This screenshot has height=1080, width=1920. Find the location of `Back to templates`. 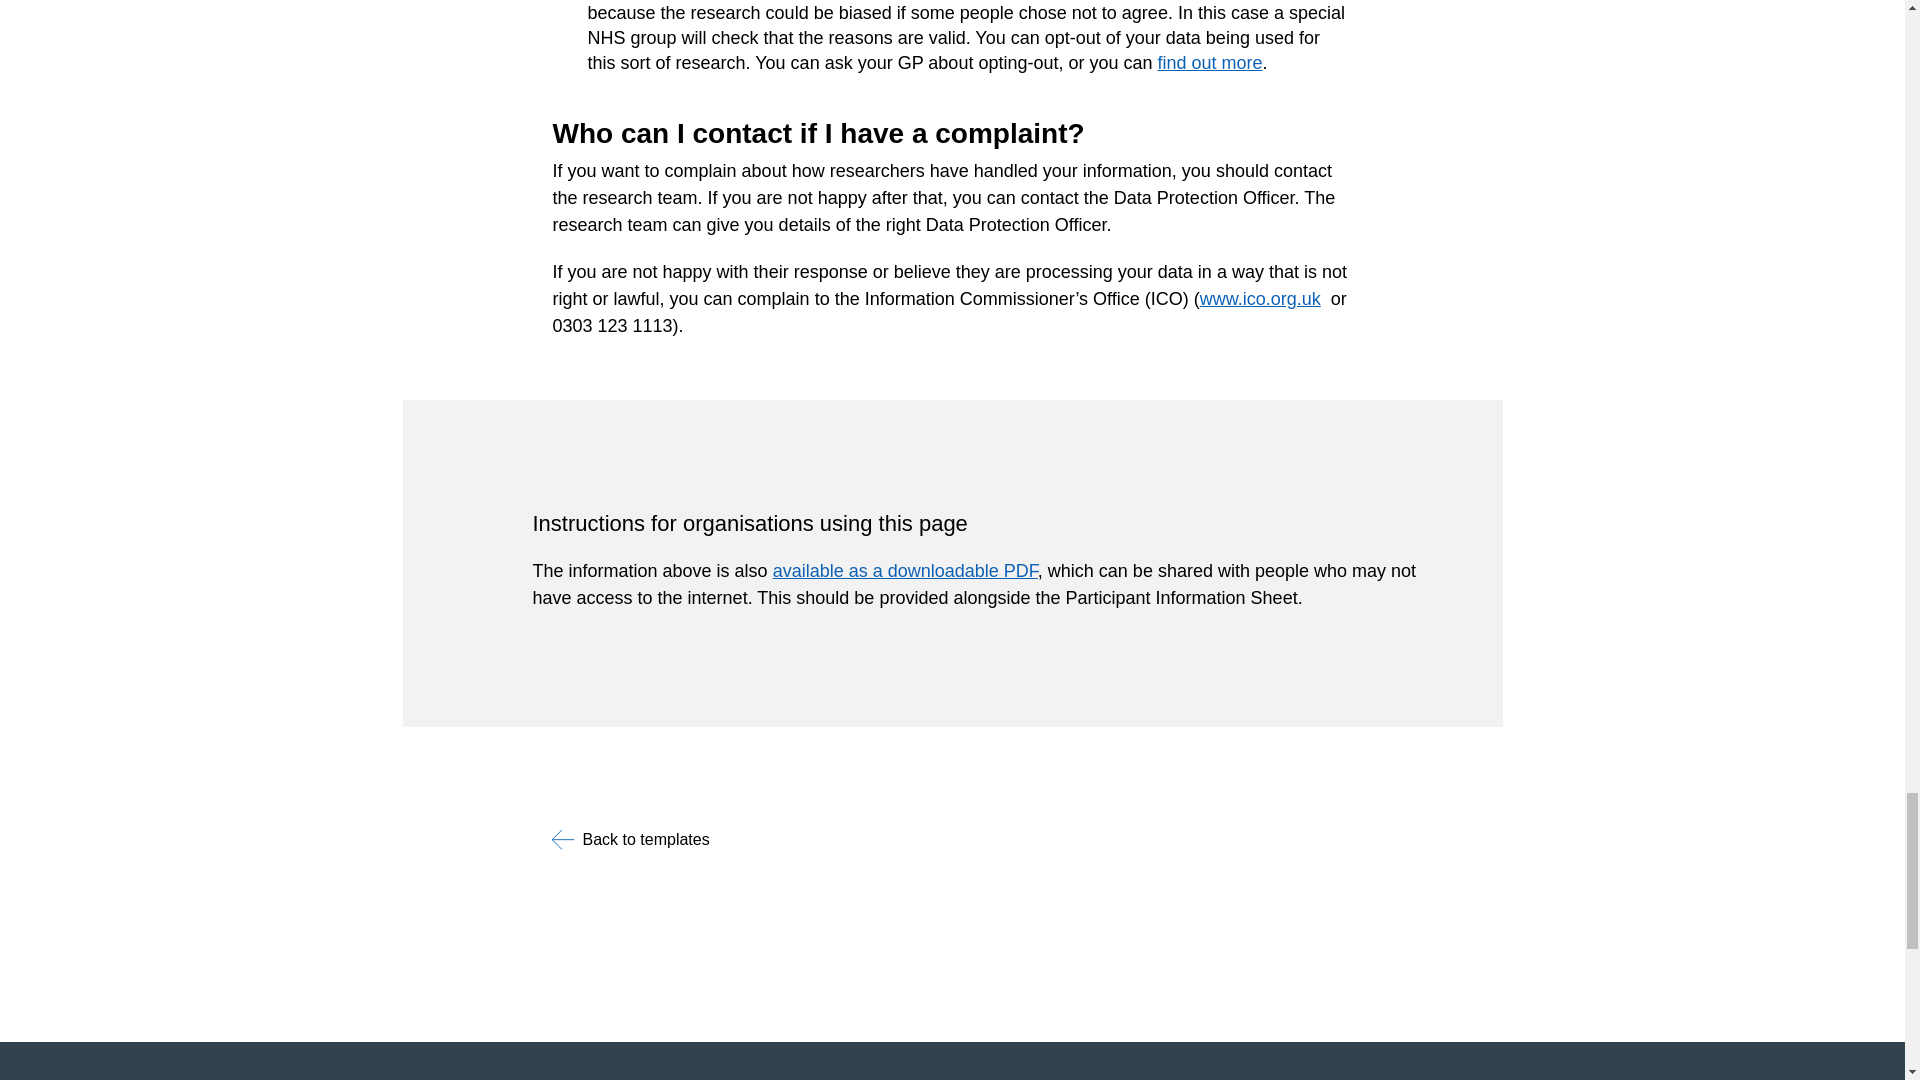

Back to templates is located at coordinates (630, 840).